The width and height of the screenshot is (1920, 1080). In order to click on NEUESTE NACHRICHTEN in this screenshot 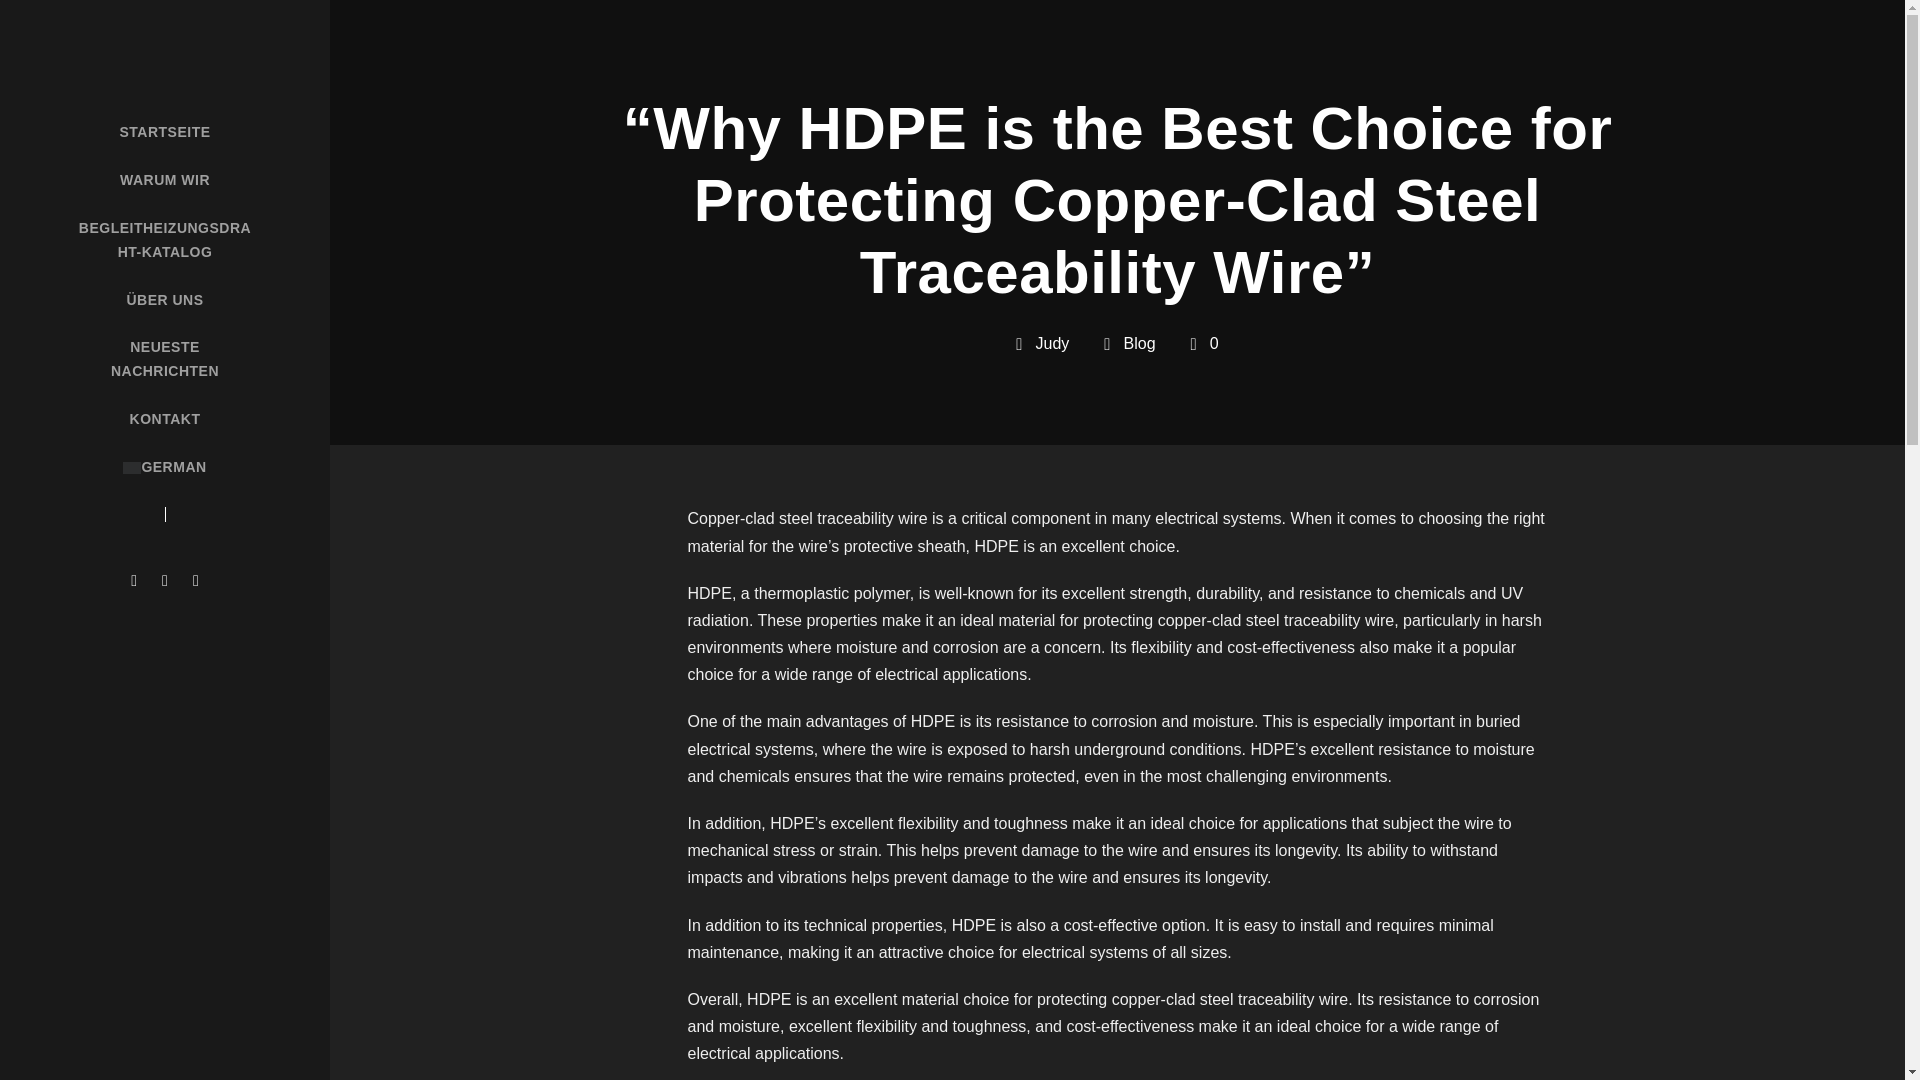, I will do `click(164, 360)`.